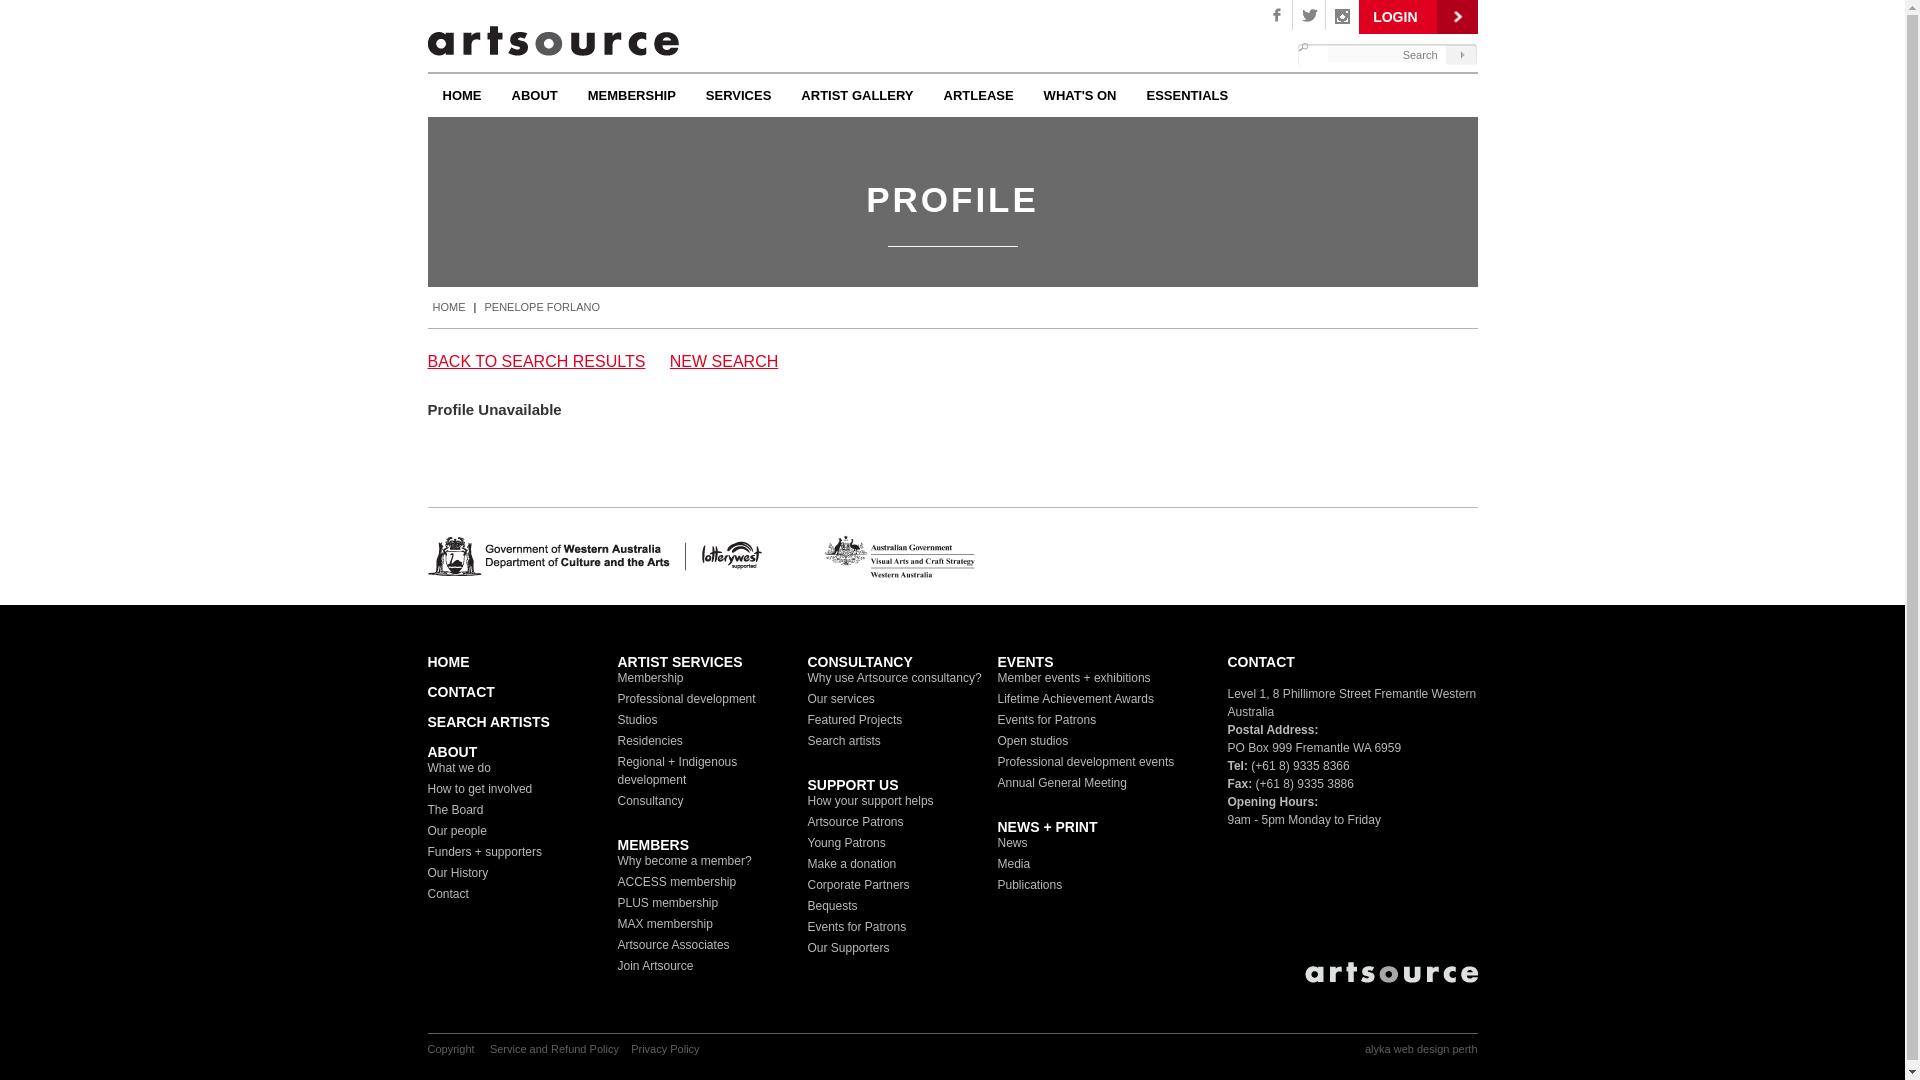 The width and height of the screenshot is (1920, 1080). What do you see at coordinates (857, 94) in the screenshot?
I see `ARTIST GALLERY` at bounding box center [857, 94].